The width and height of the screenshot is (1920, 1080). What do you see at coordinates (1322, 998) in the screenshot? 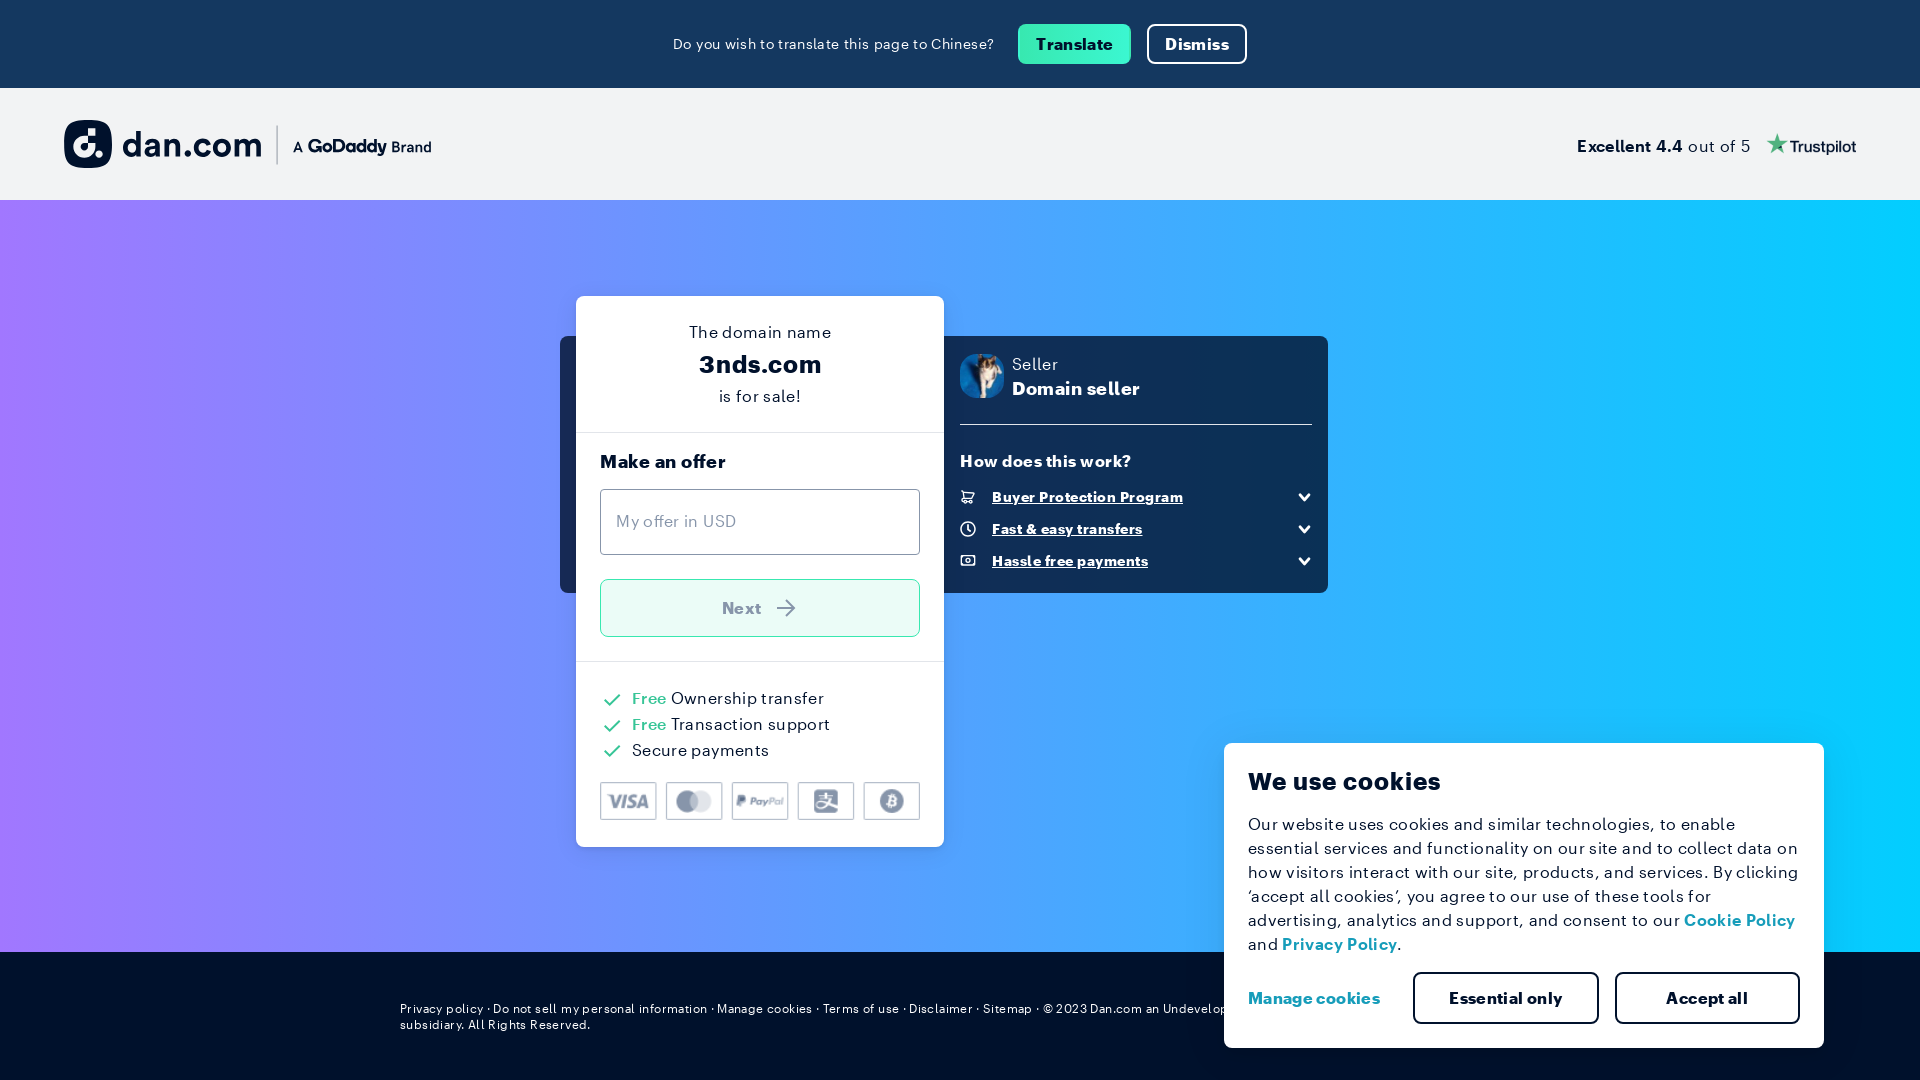
I see `Manage cookies` at bounding box center [1322, 998].